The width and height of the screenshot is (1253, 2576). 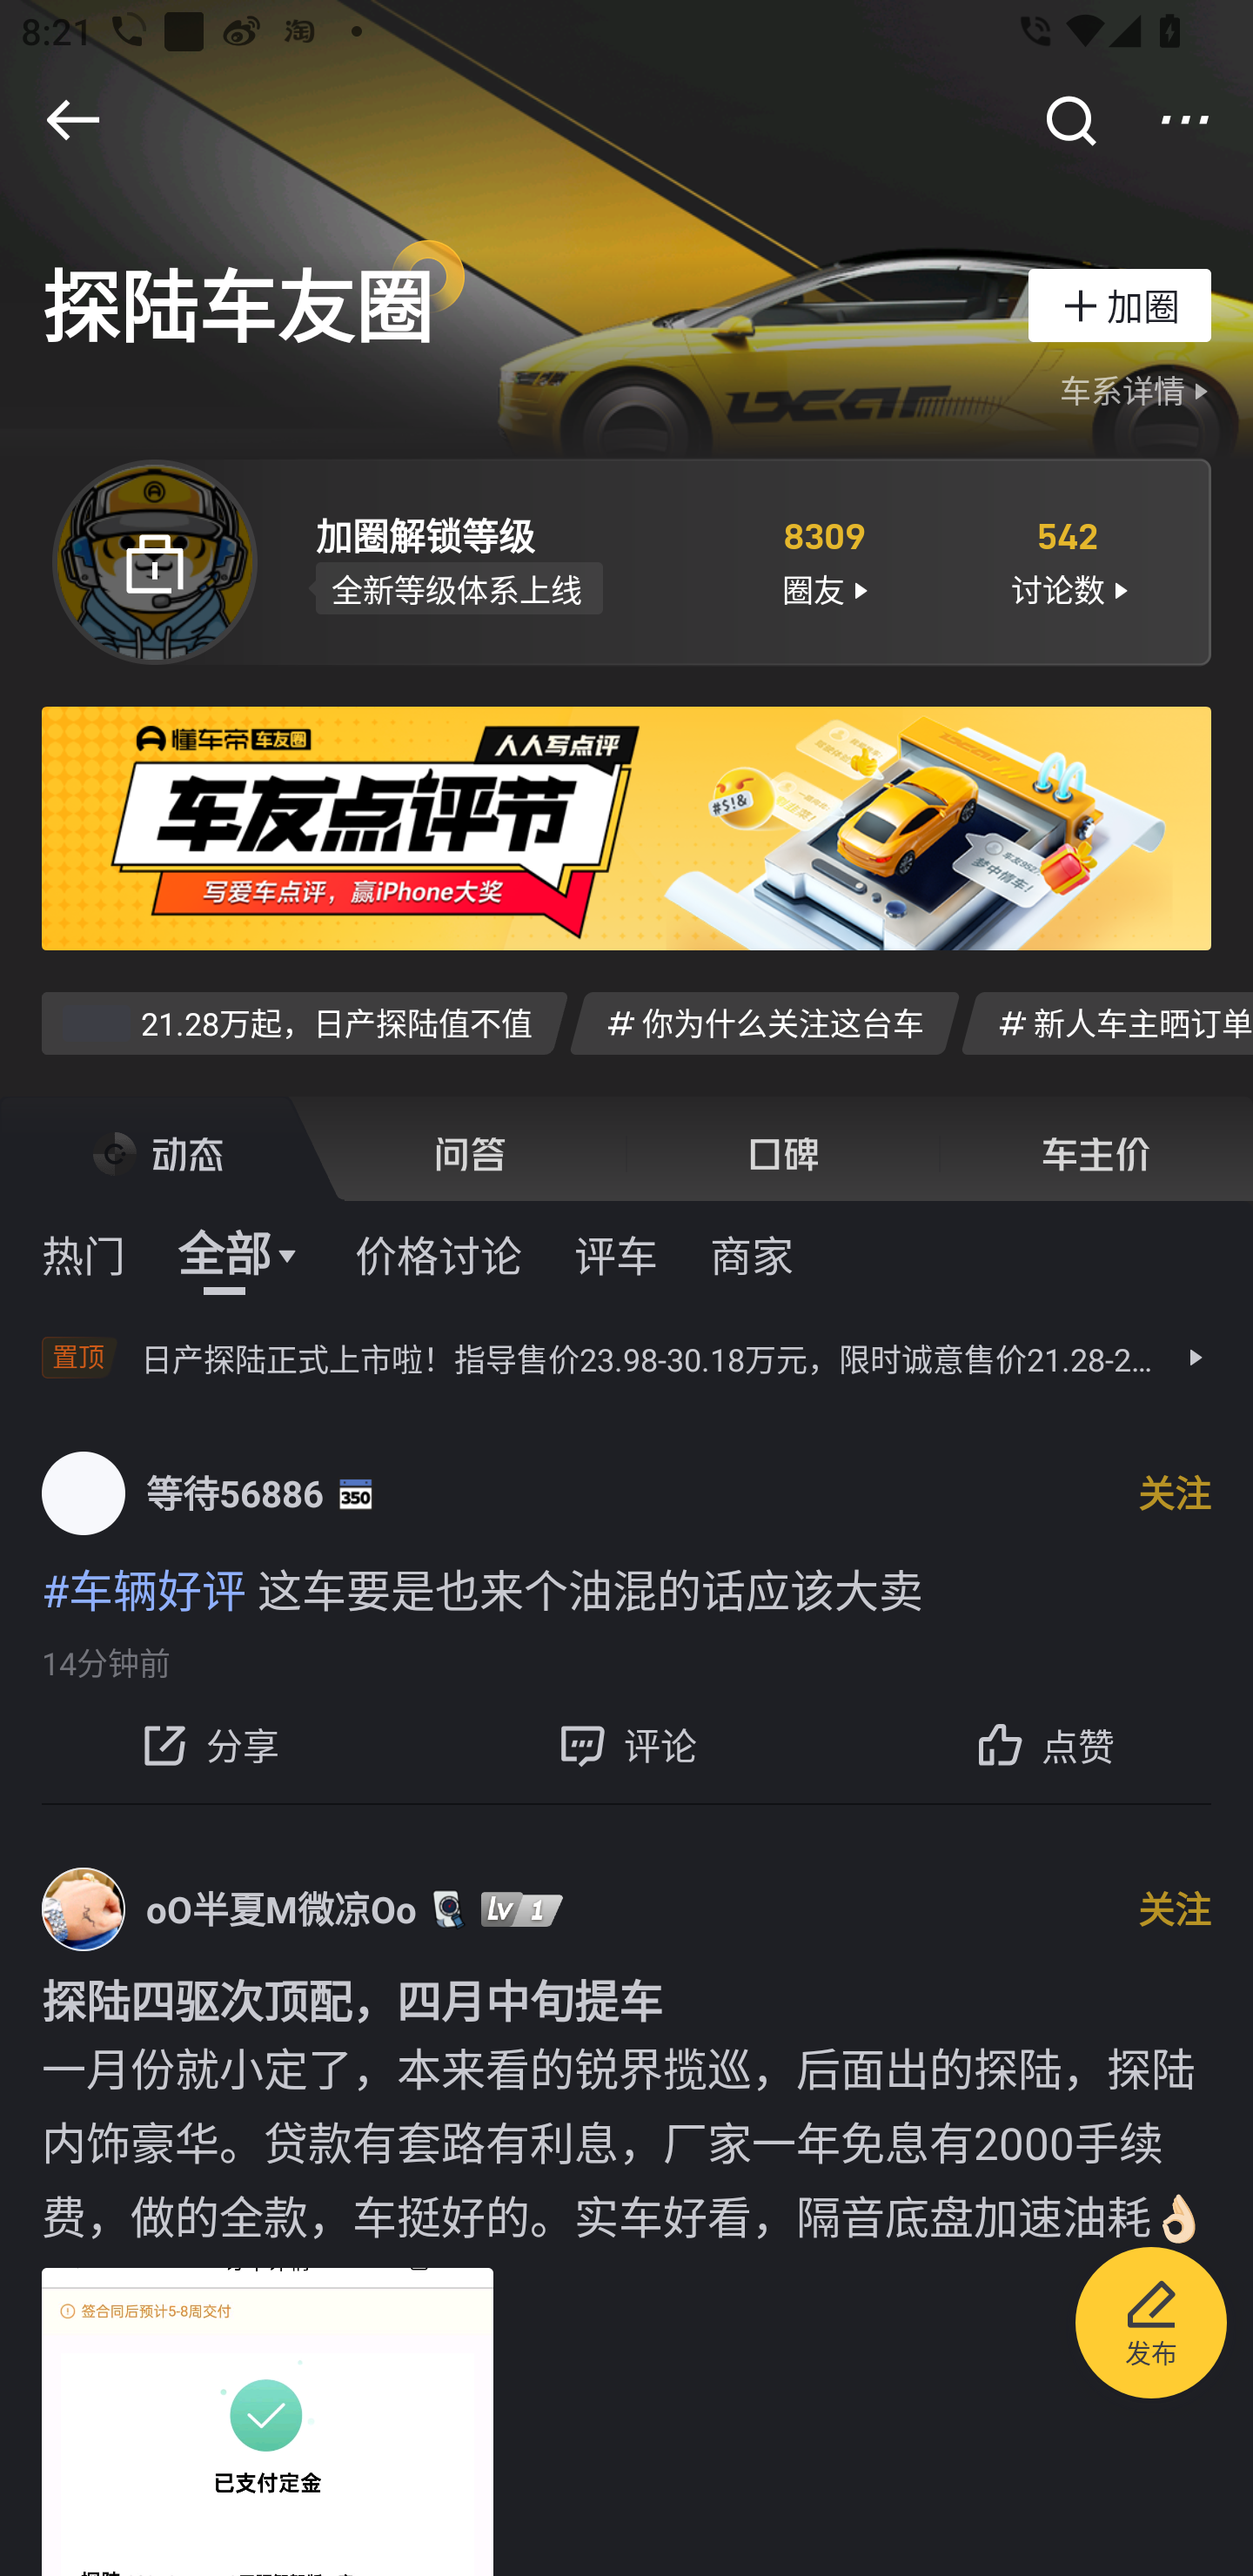 I want to click on 542 讨论数, so click(x=1069, y=560).